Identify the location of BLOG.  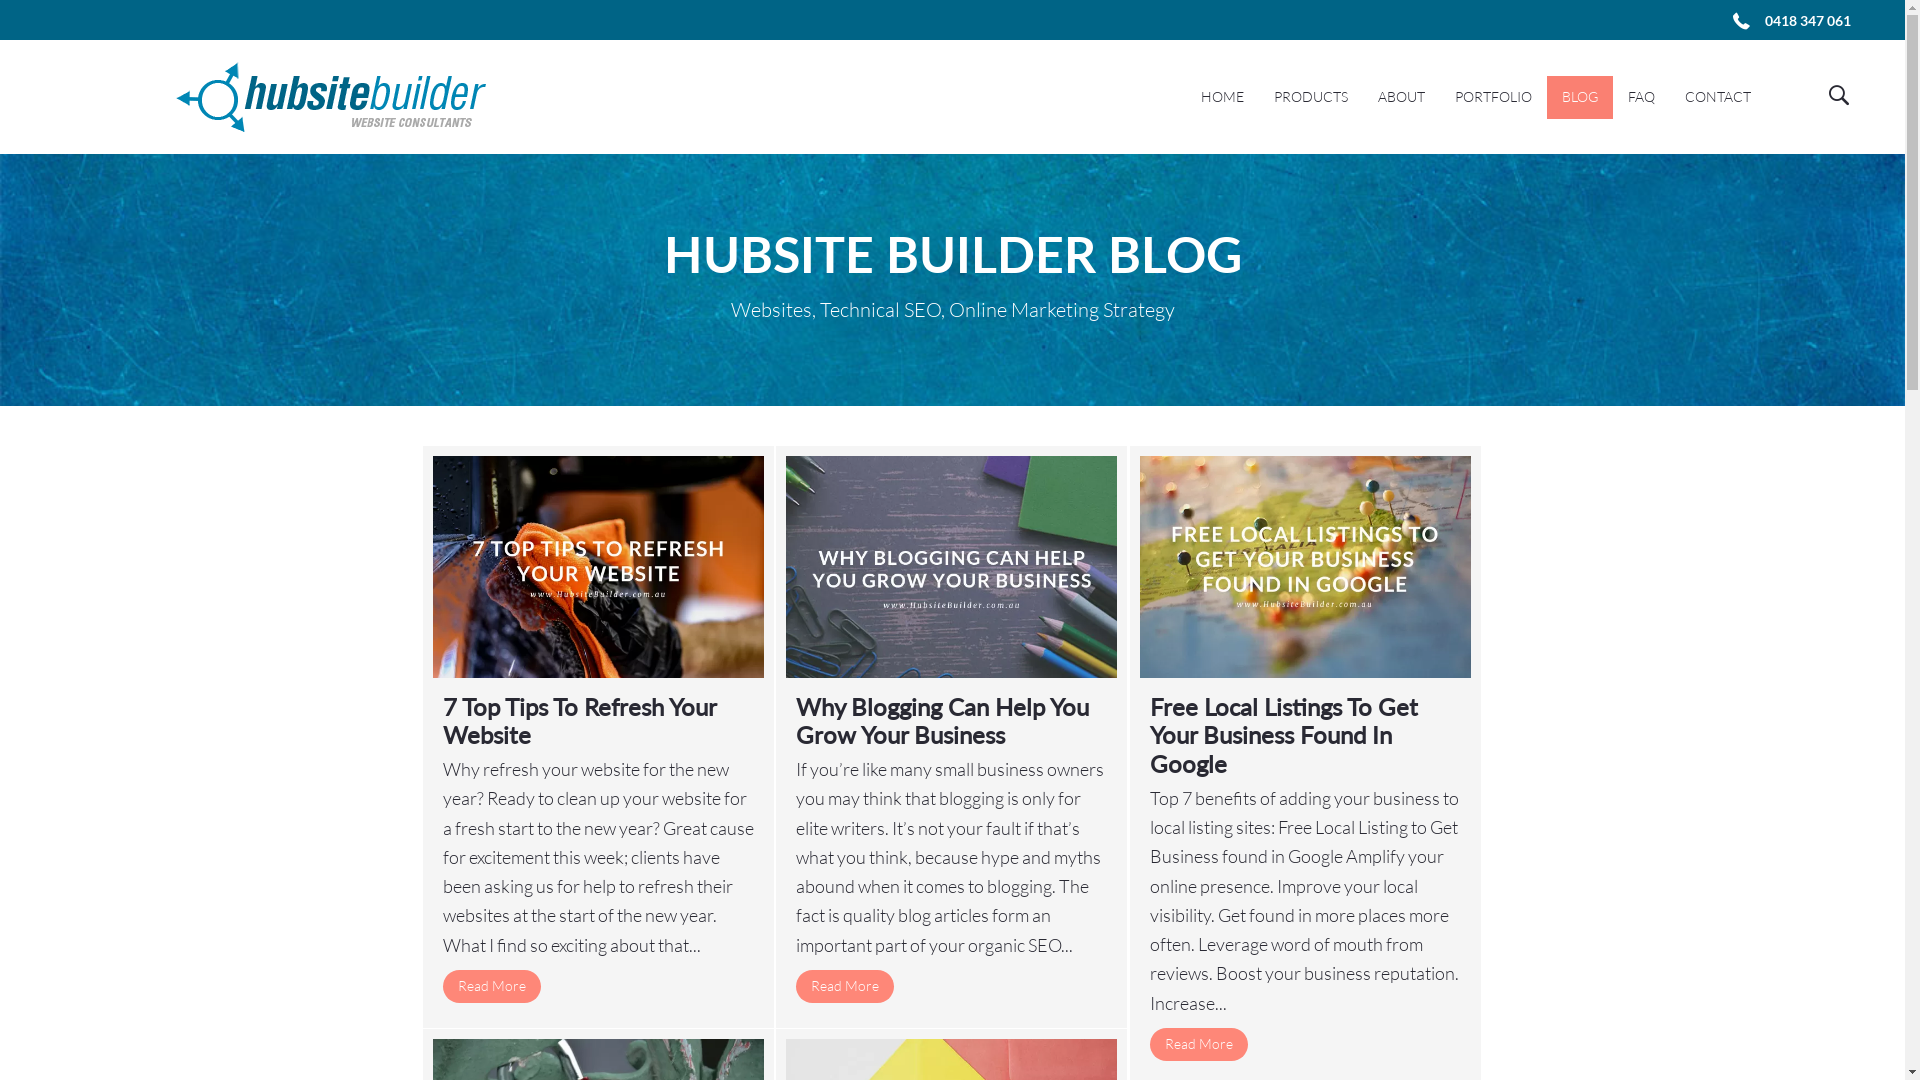
(1580, 98).